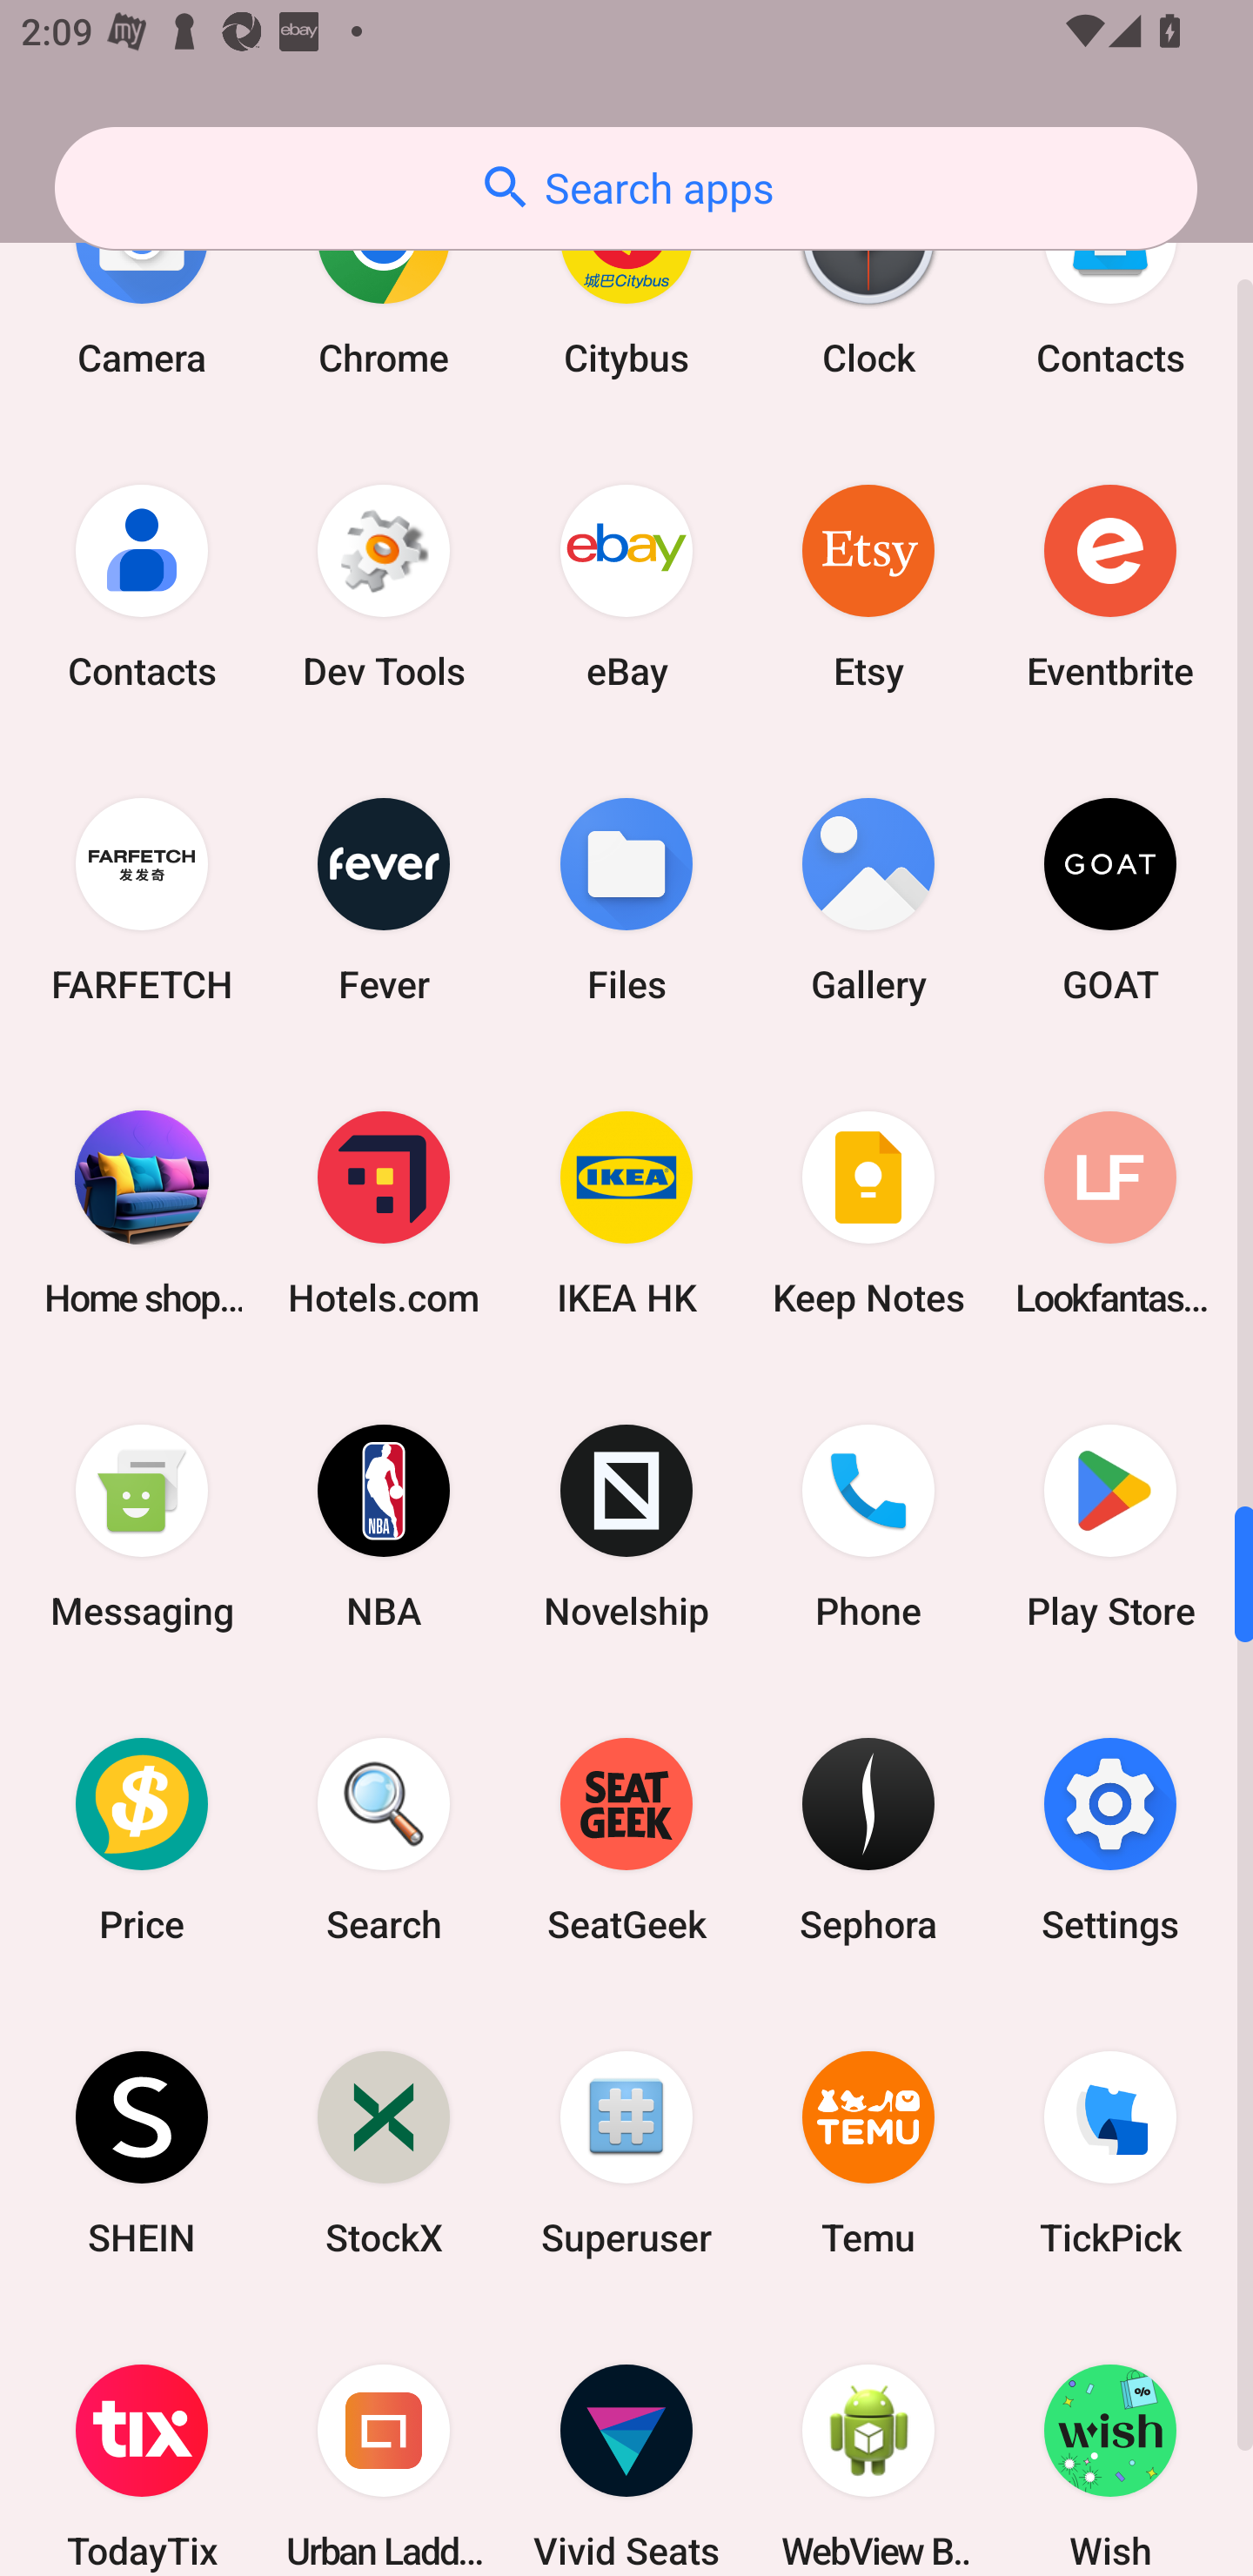 This screenshot has width=1253, height=2576. I want to click on Play Store, so click(1110, 1526).